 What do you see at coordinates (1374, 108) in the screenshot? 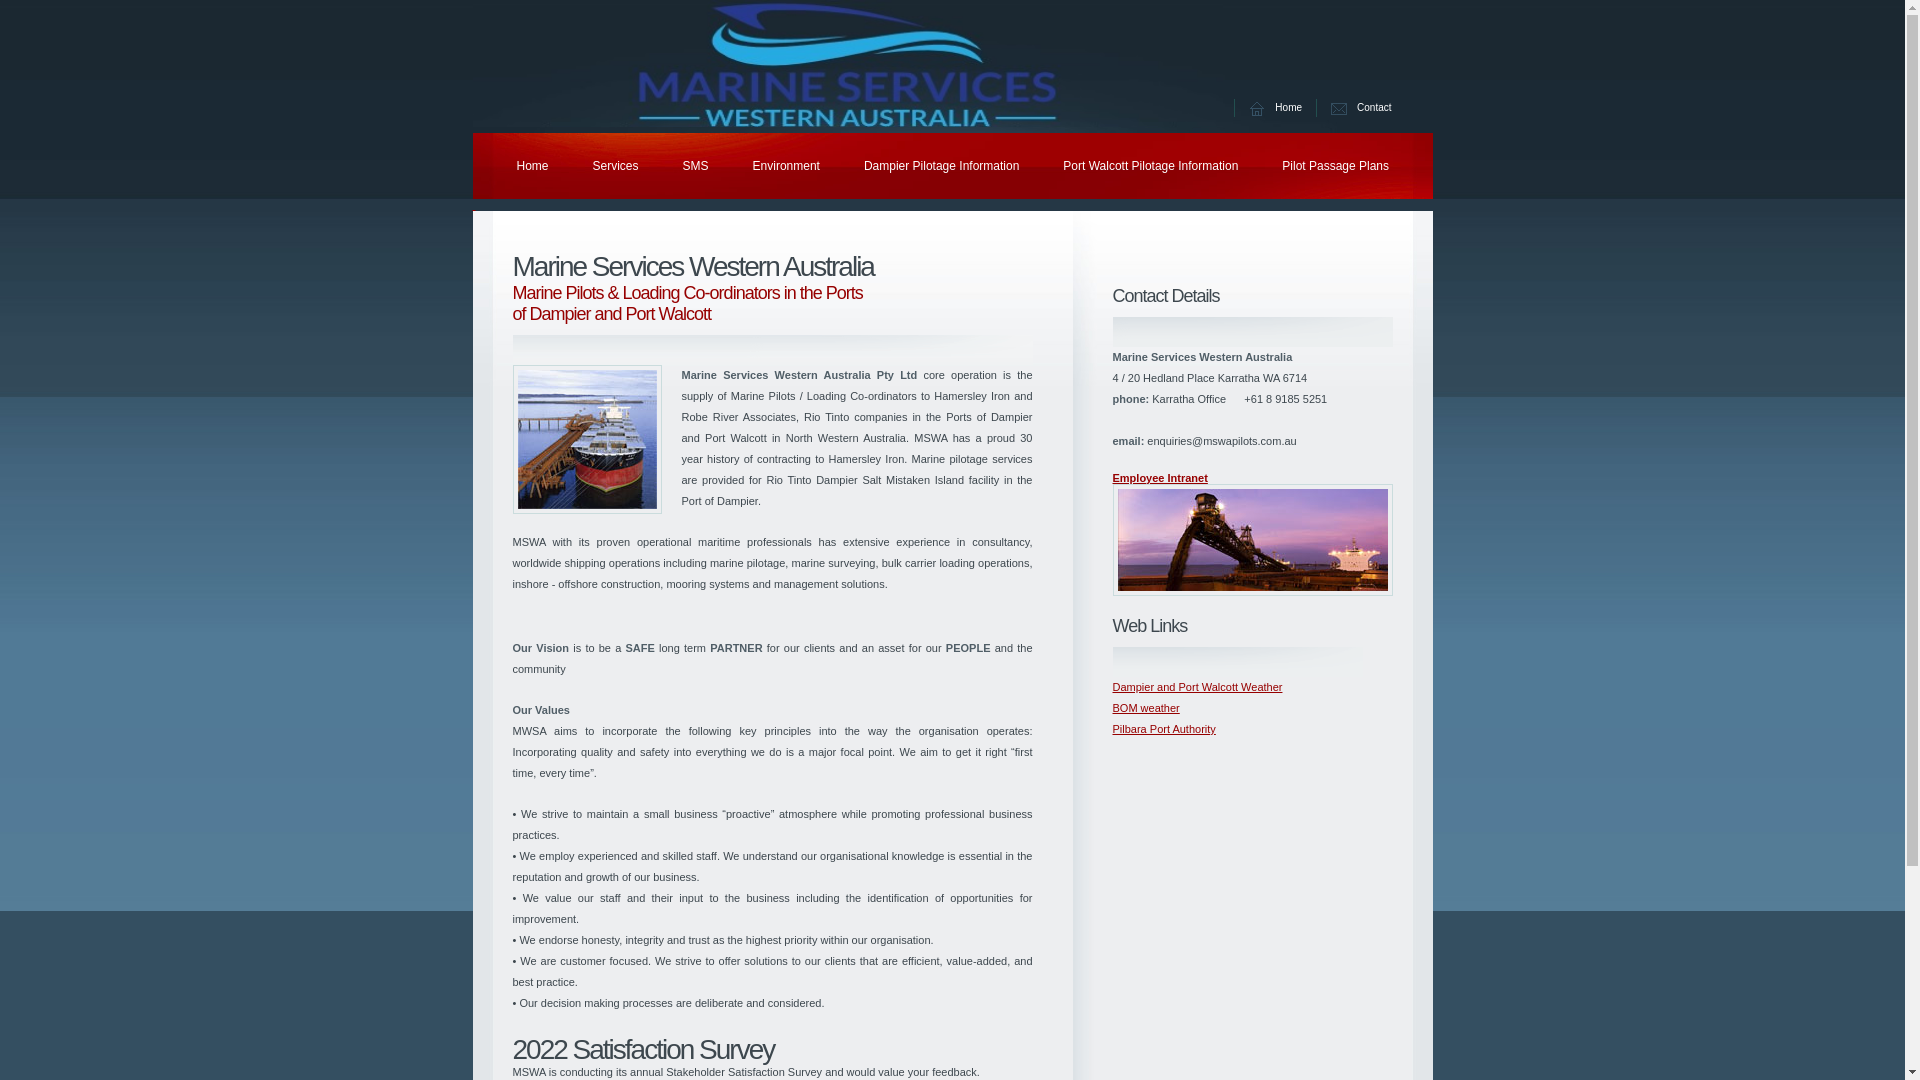
I see `Contact` at bounding box center [1374, 108].